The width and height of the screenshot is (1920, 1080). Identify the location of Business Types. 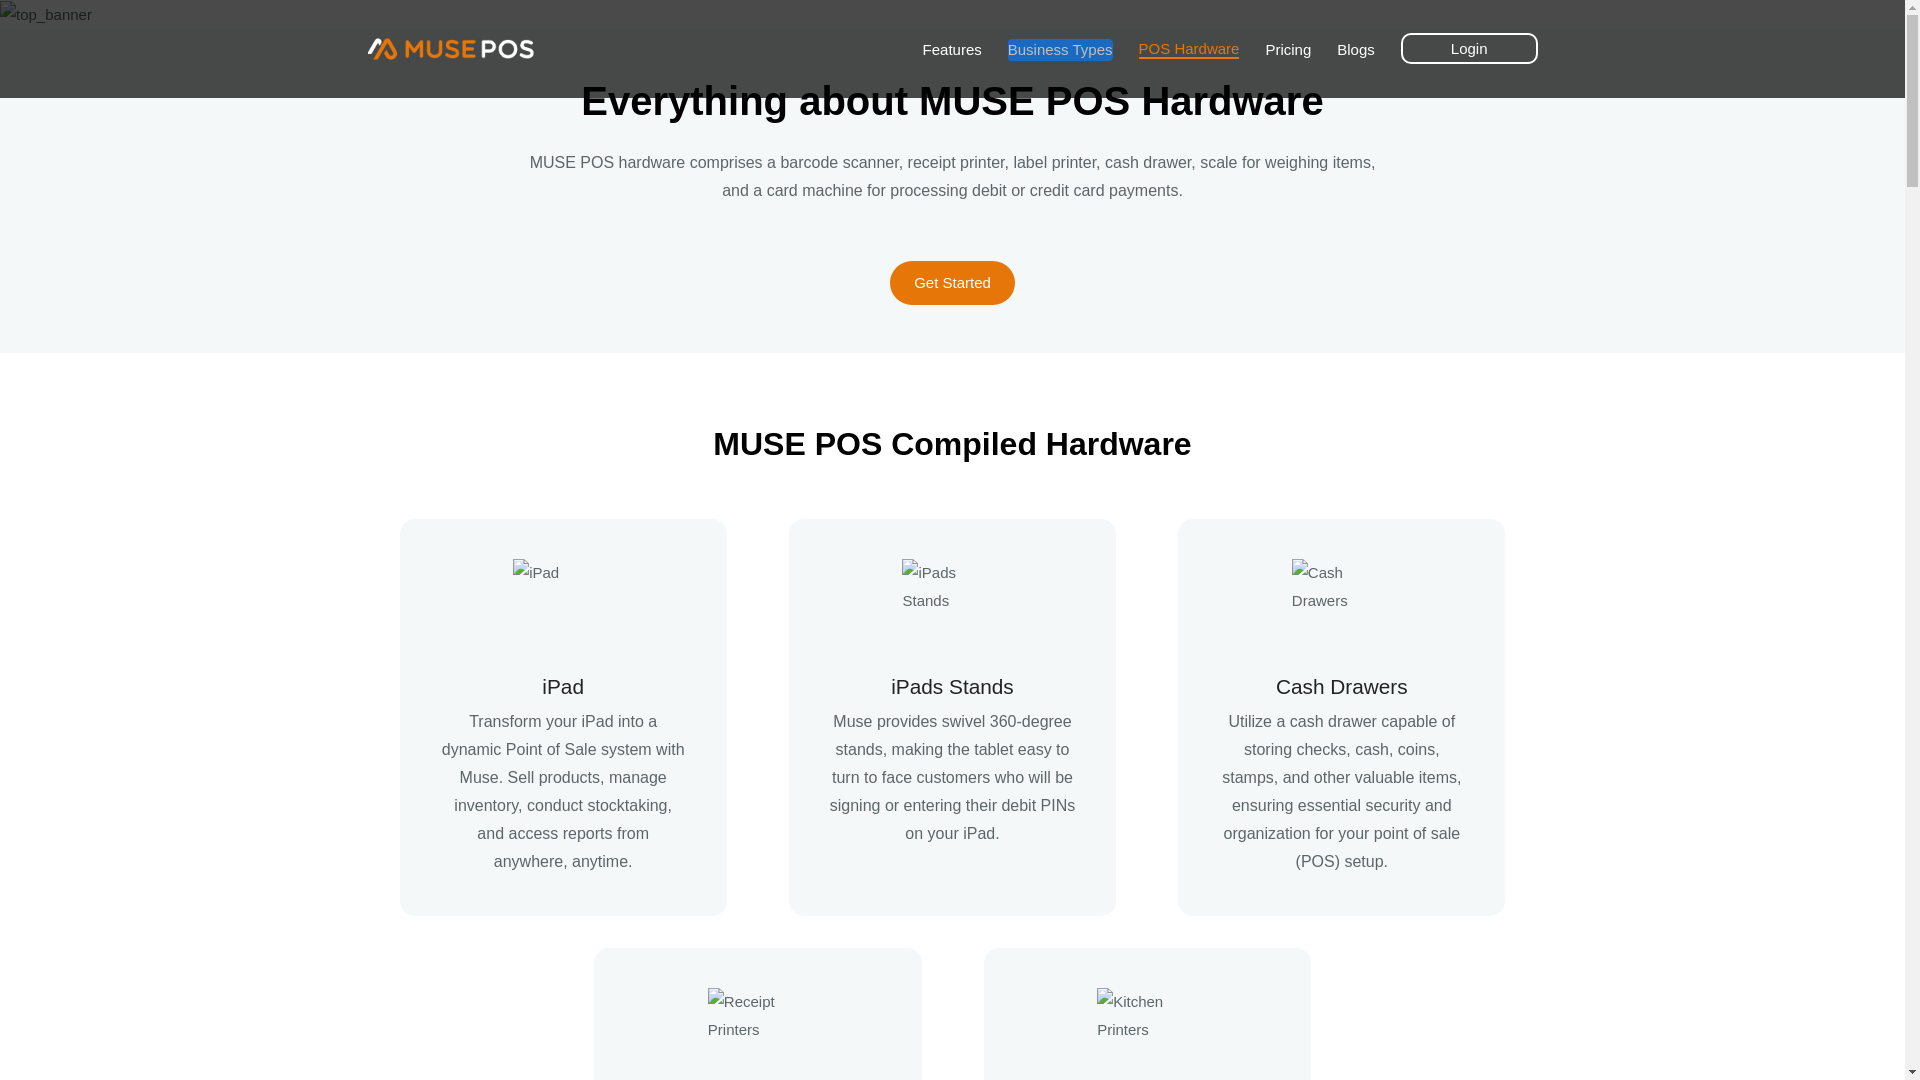
(1060, 50).